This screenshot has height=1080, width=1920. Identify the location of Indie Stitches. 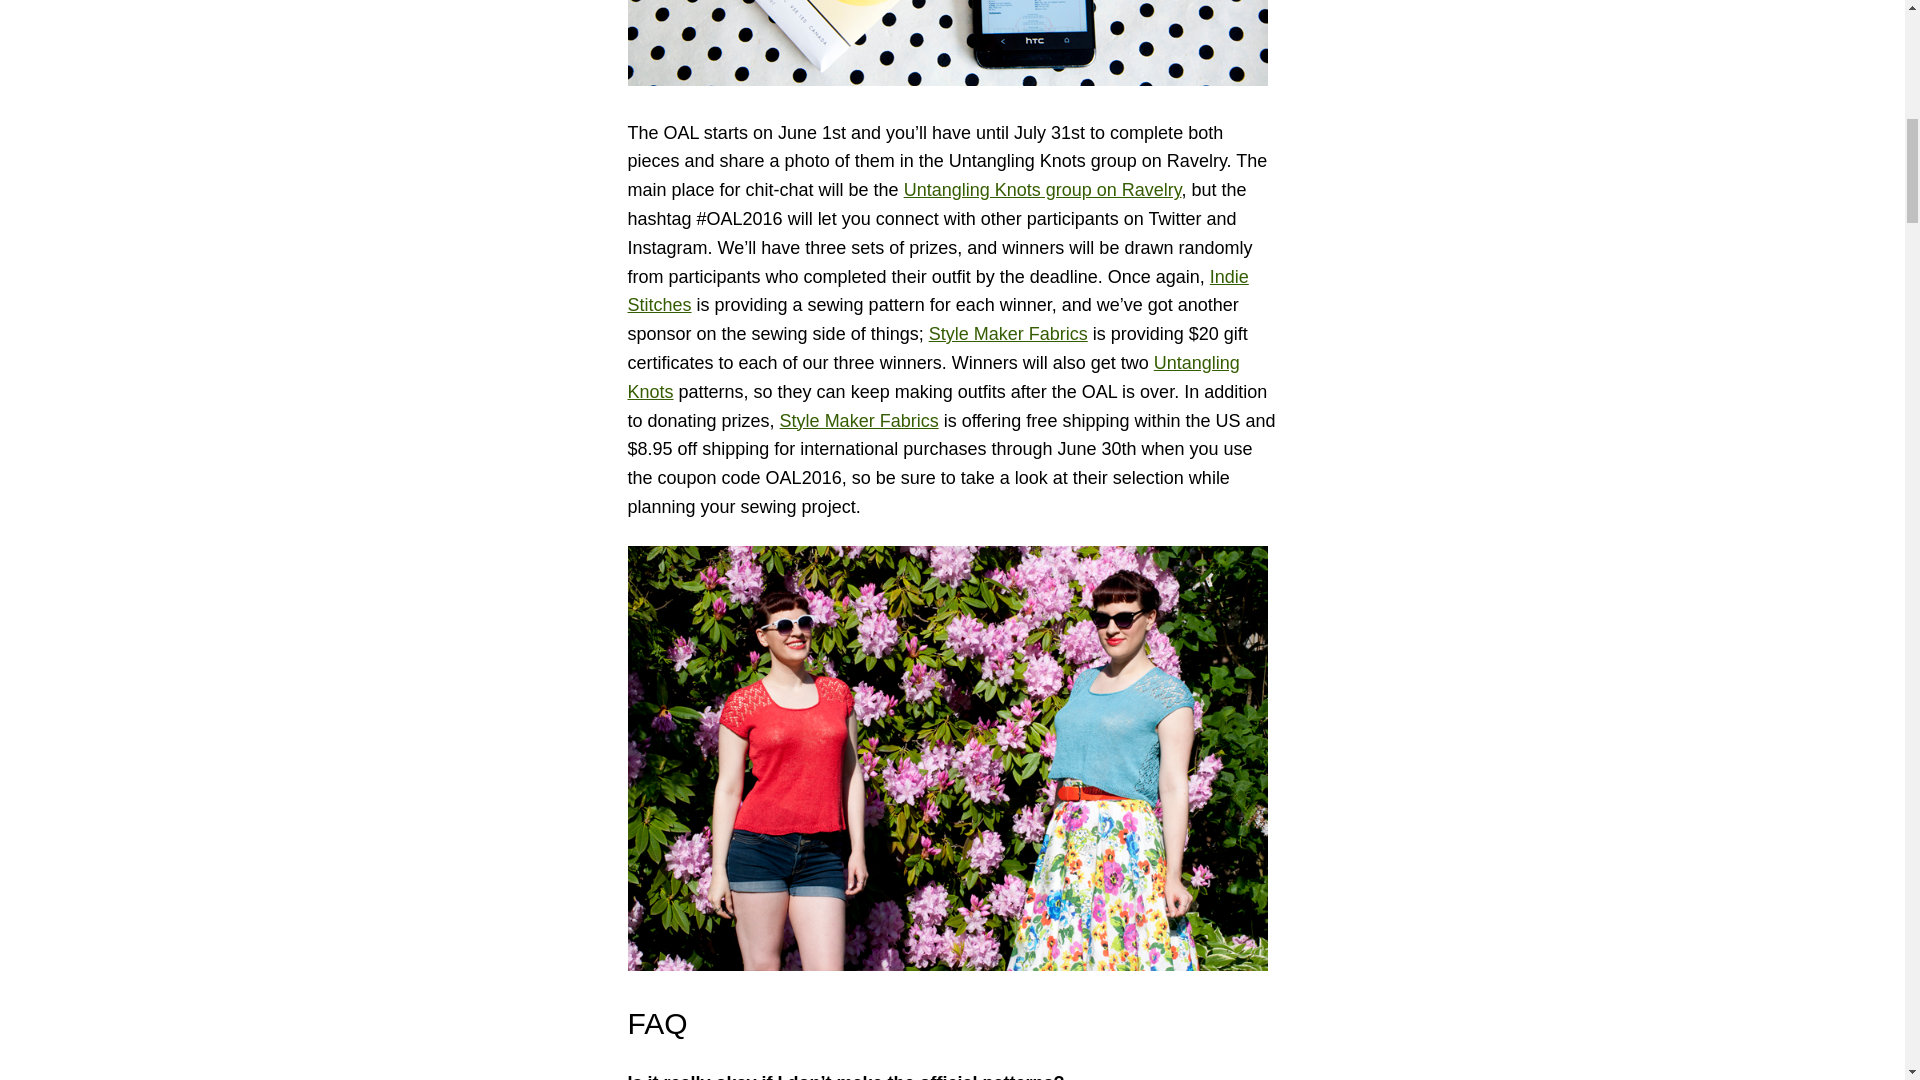
(938, 291).